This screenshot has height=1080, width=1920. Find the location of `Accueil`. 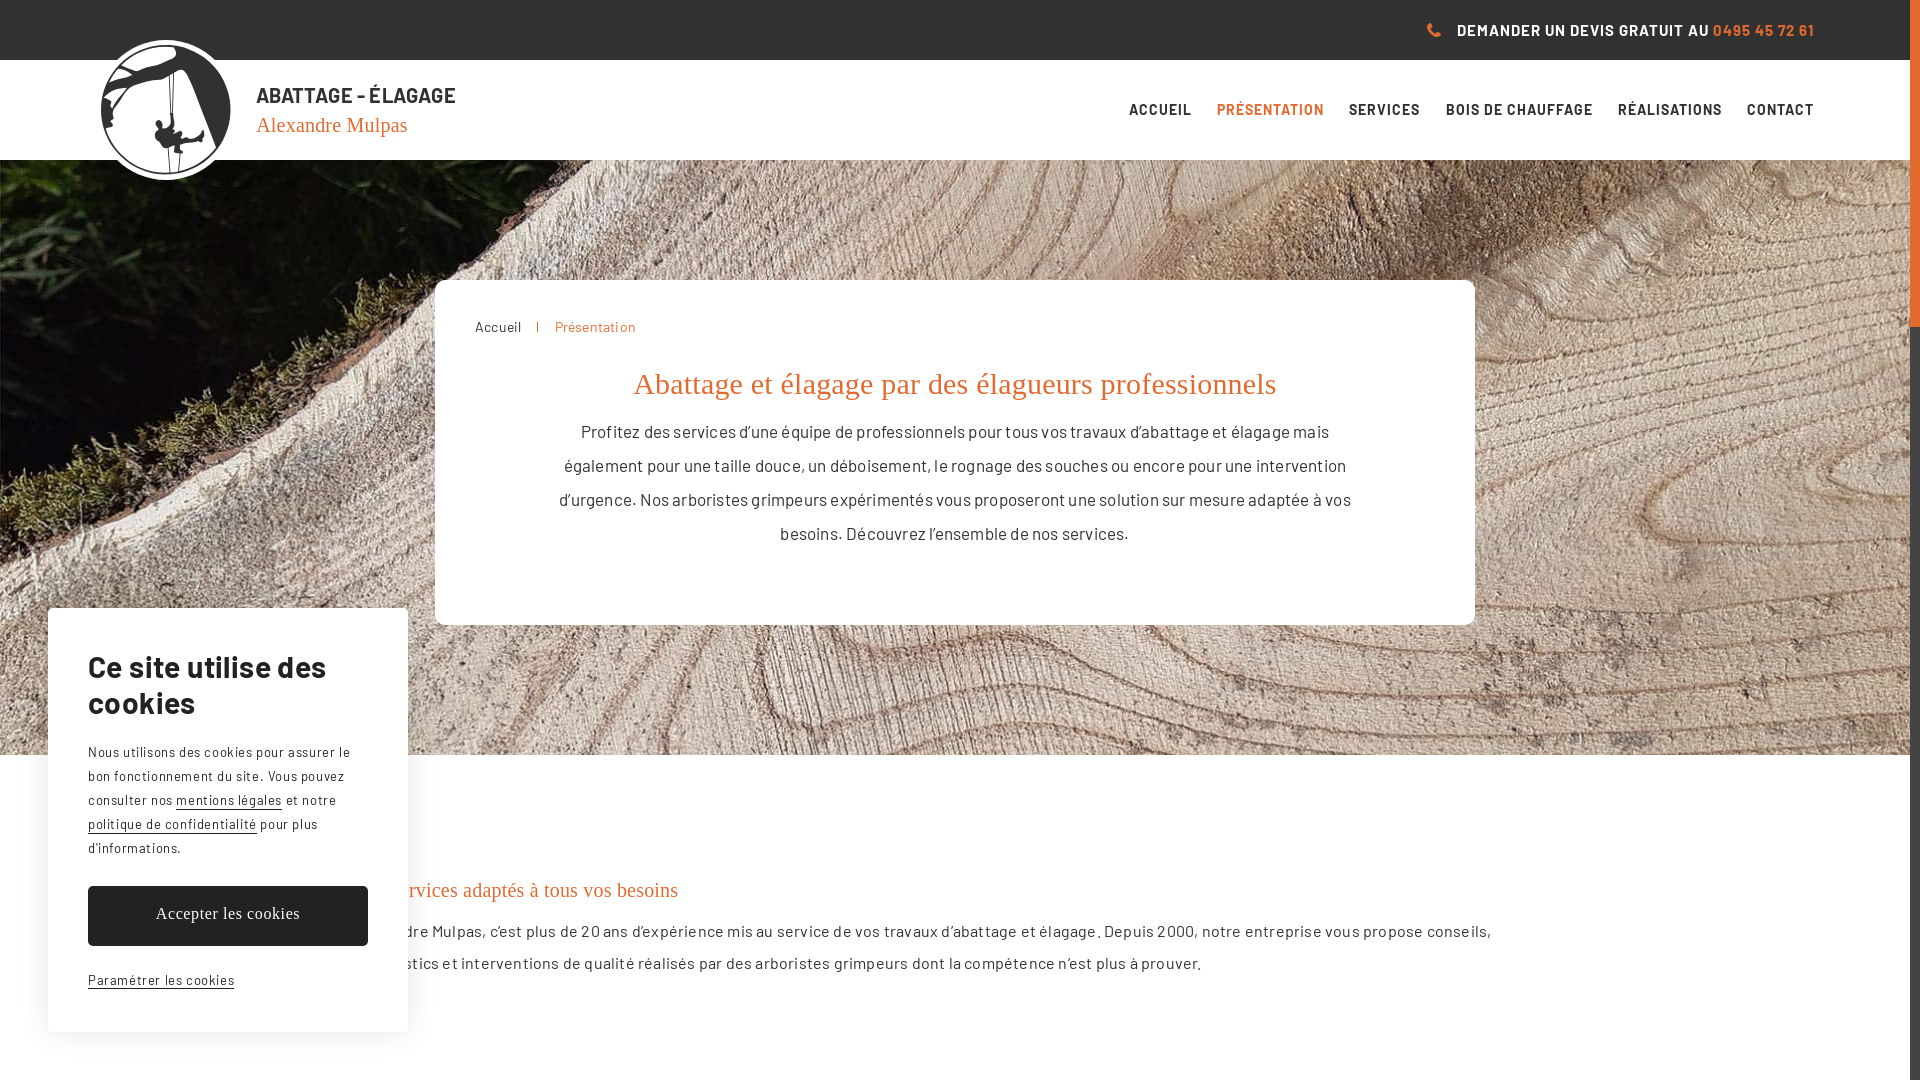

Accueil is located at coordinates (498, 326).